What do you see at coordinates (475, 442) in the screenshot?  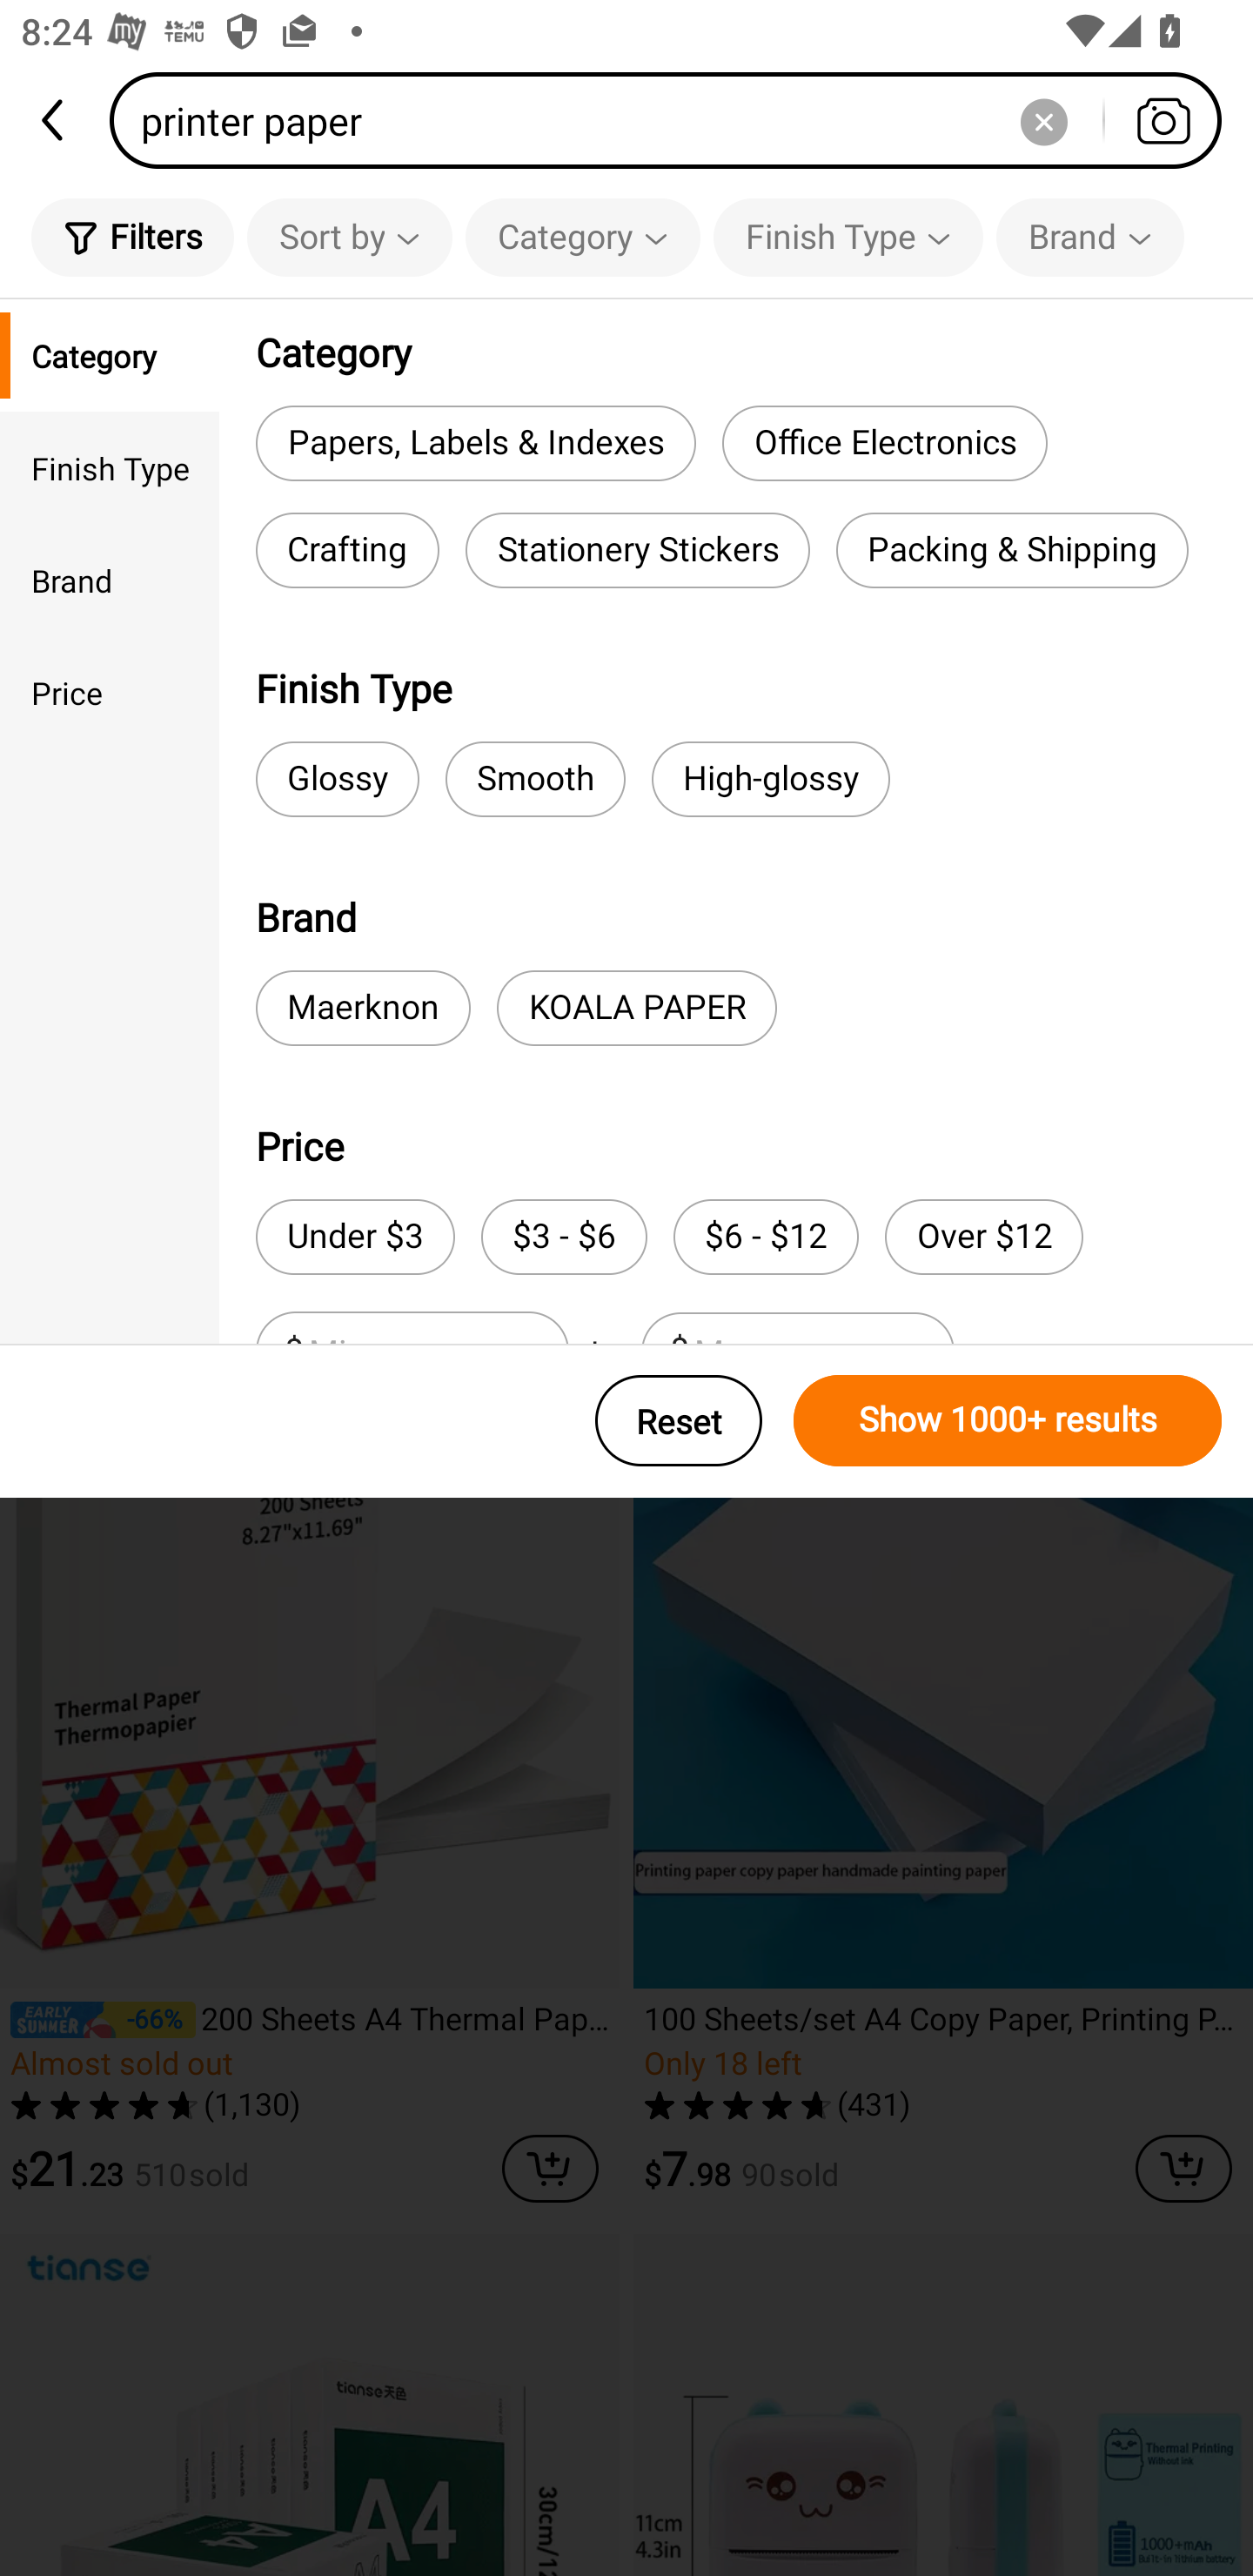 I see `Papers, Labels & Indexes` at bounding box center [475, 442].